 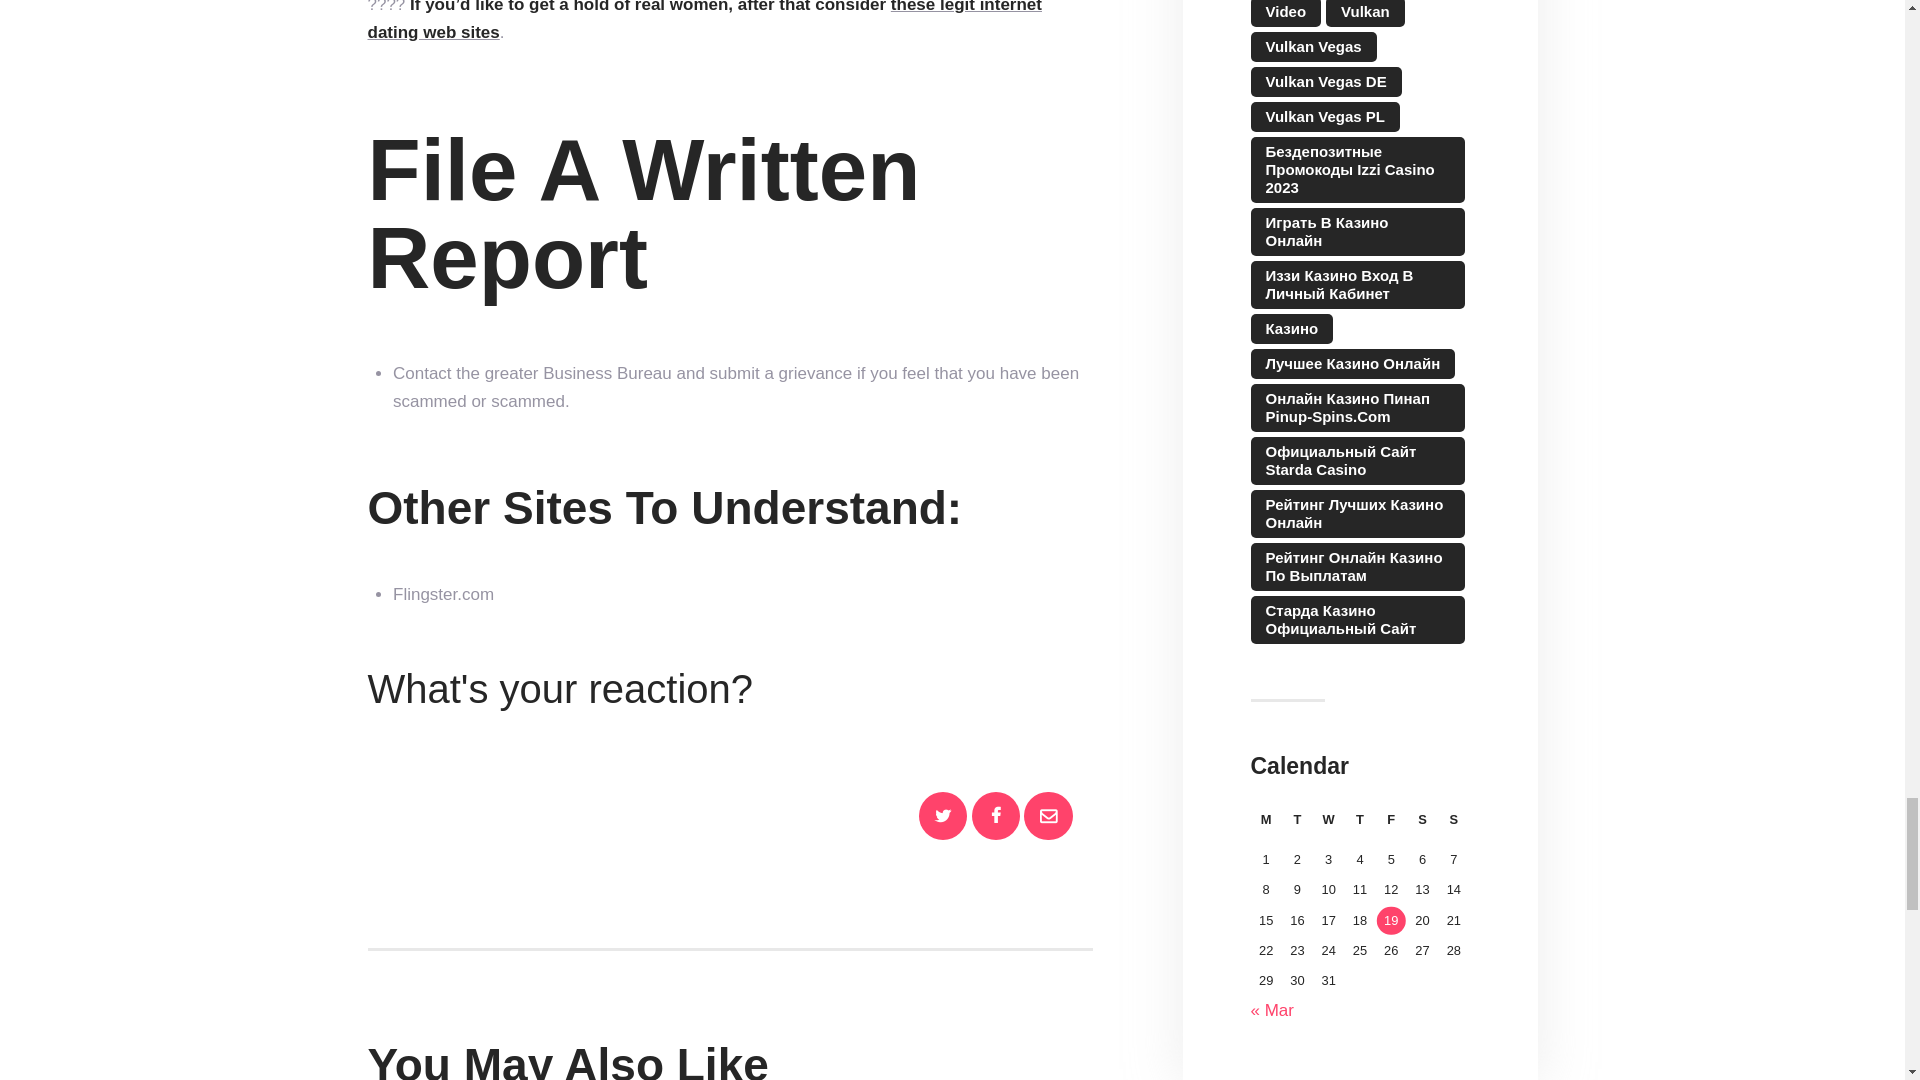 I want to click on Monday, so click(x=1264, y=826).